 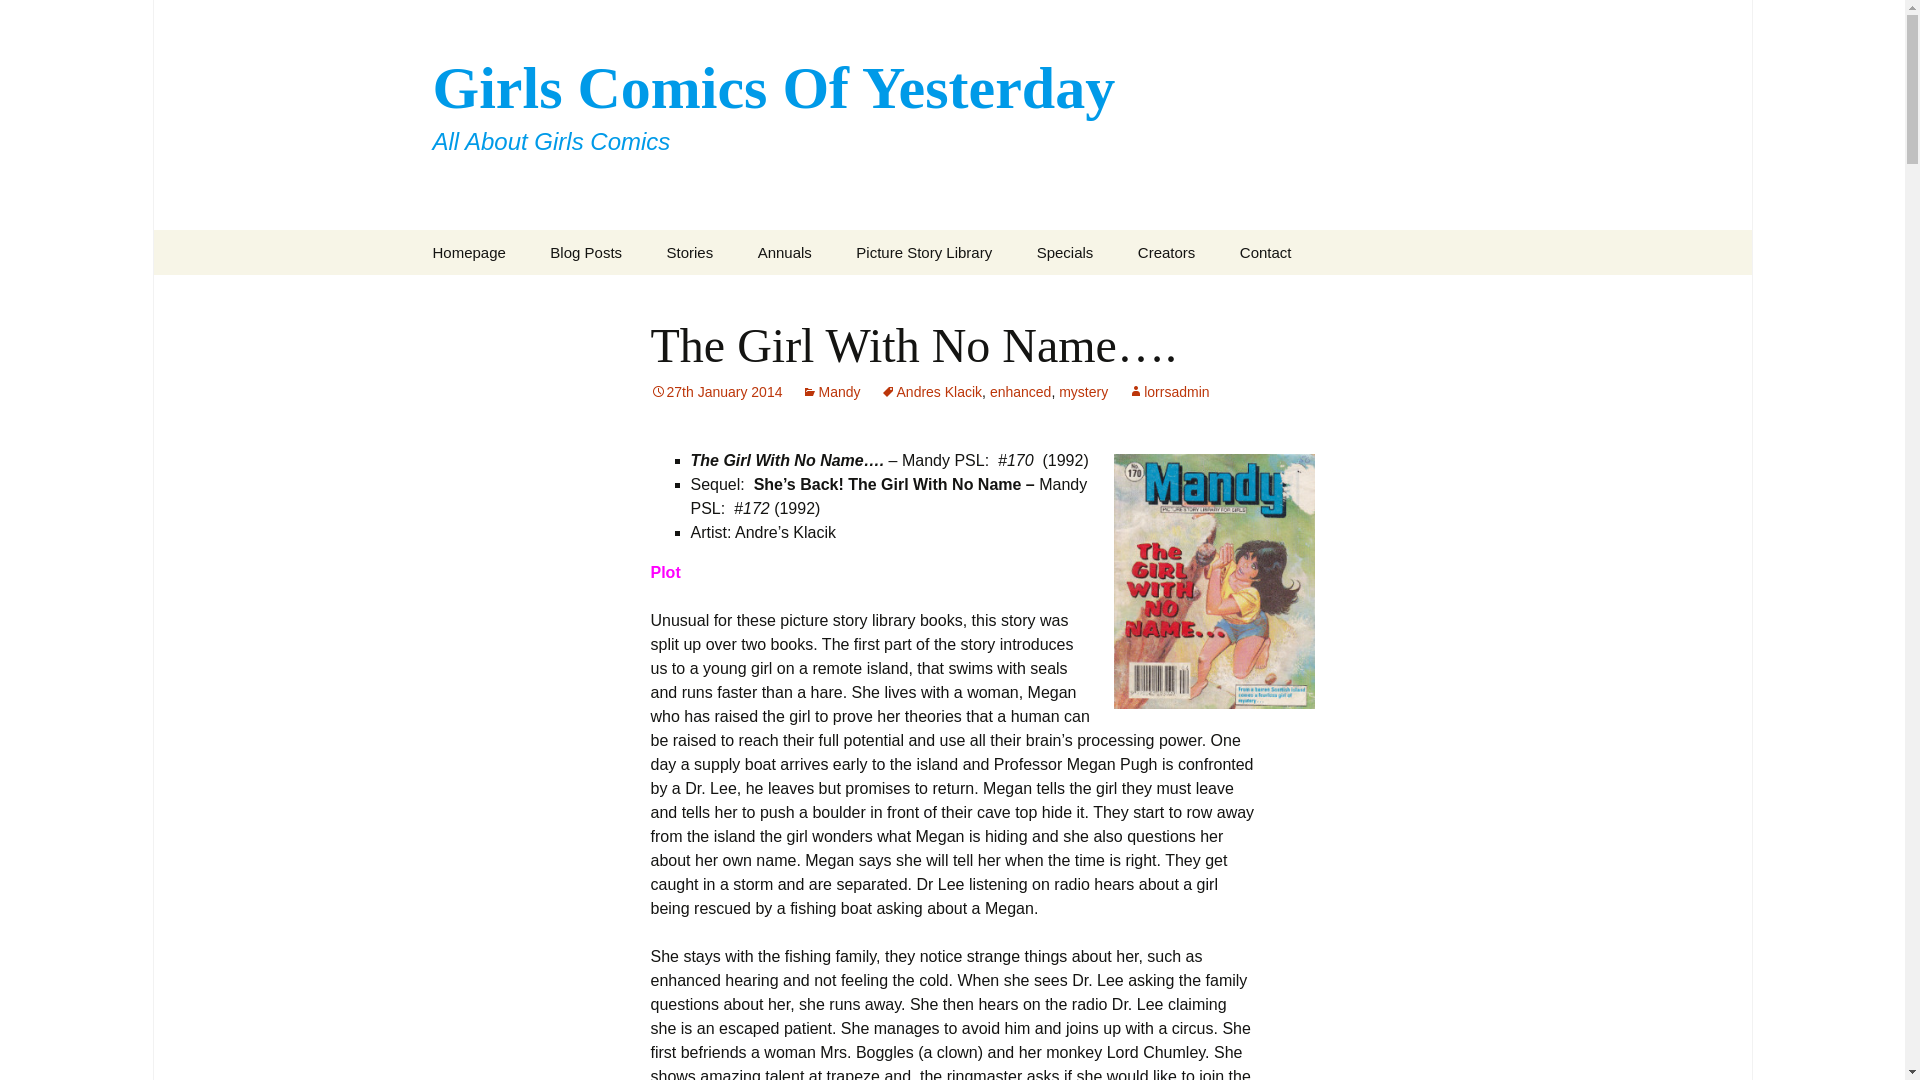 What do you see at coordinates (936, 304) in the screenshot?
I see `Contact` at bounding box center [936, 304].